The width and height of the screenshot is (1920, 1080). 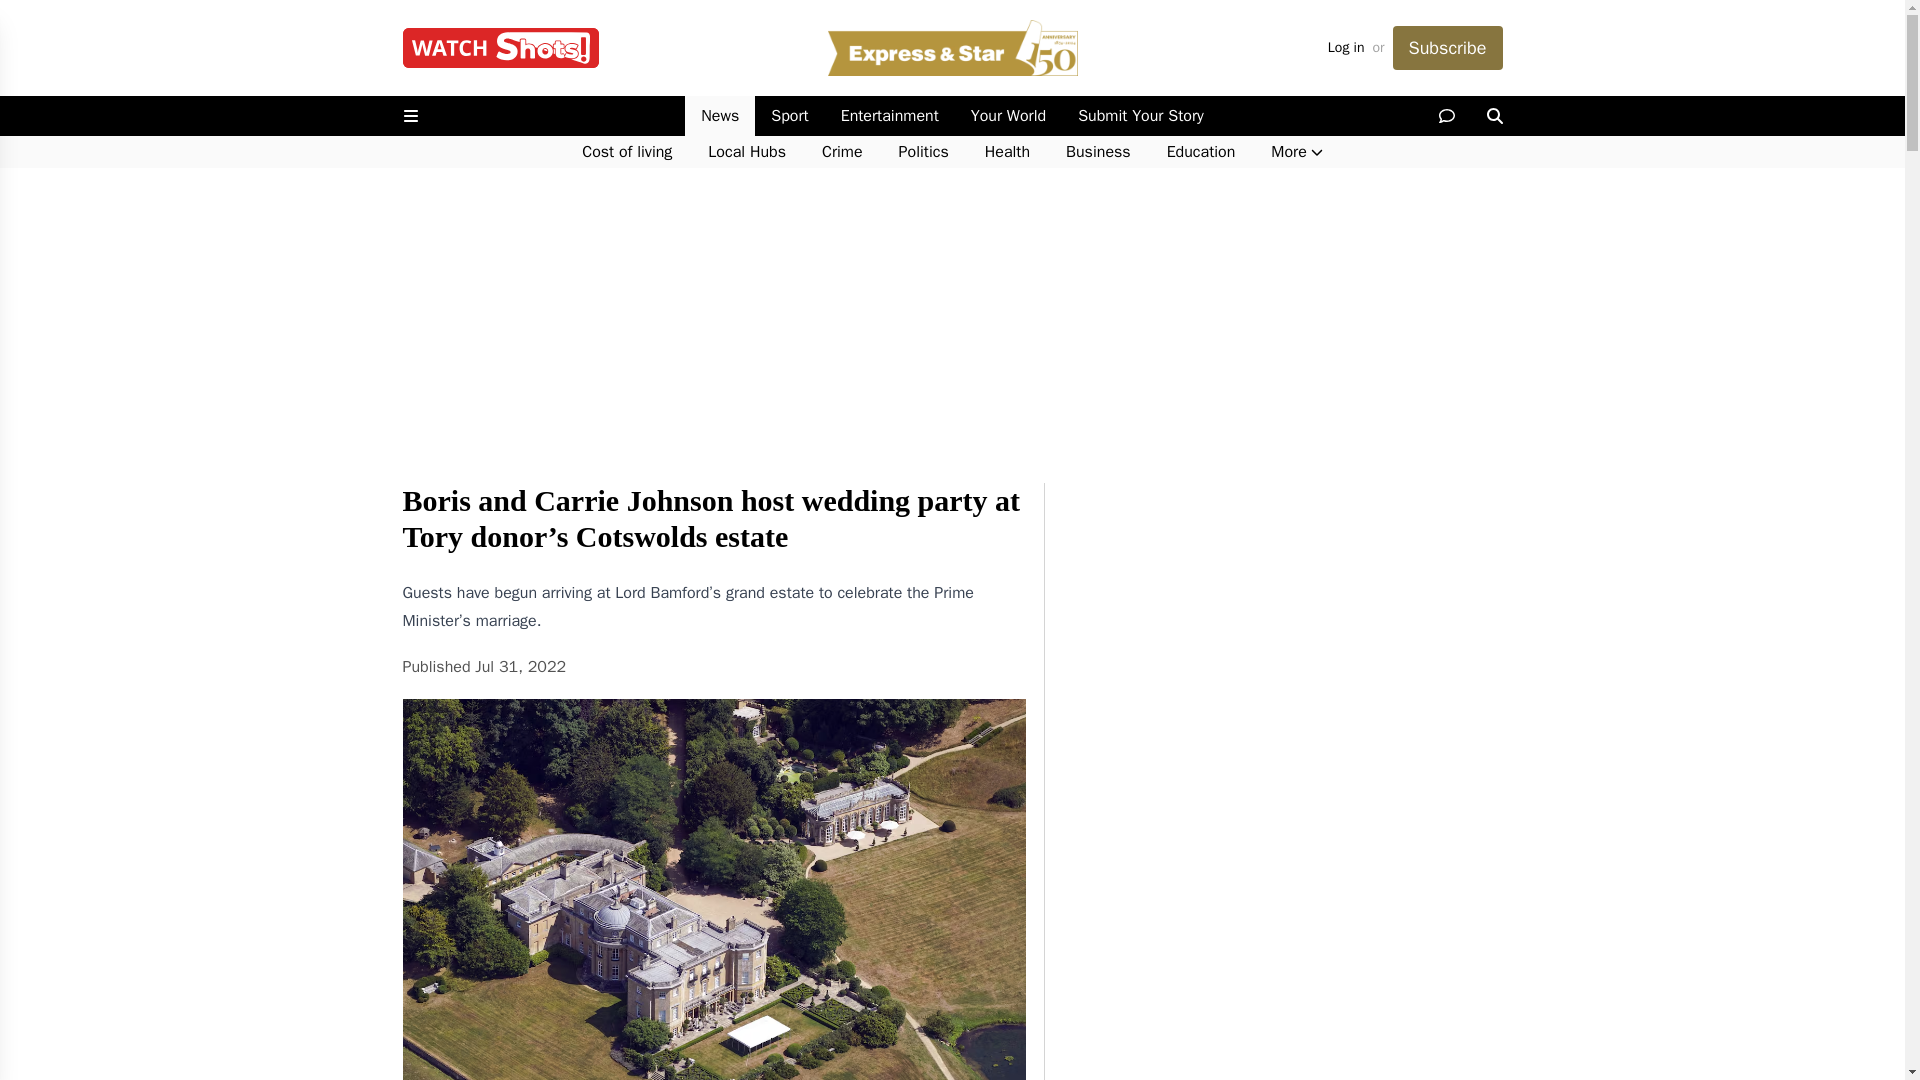 What do you see at coordinates (1296, 152) in the screenshot?
I see `More` at bounding box center [1296, 152].